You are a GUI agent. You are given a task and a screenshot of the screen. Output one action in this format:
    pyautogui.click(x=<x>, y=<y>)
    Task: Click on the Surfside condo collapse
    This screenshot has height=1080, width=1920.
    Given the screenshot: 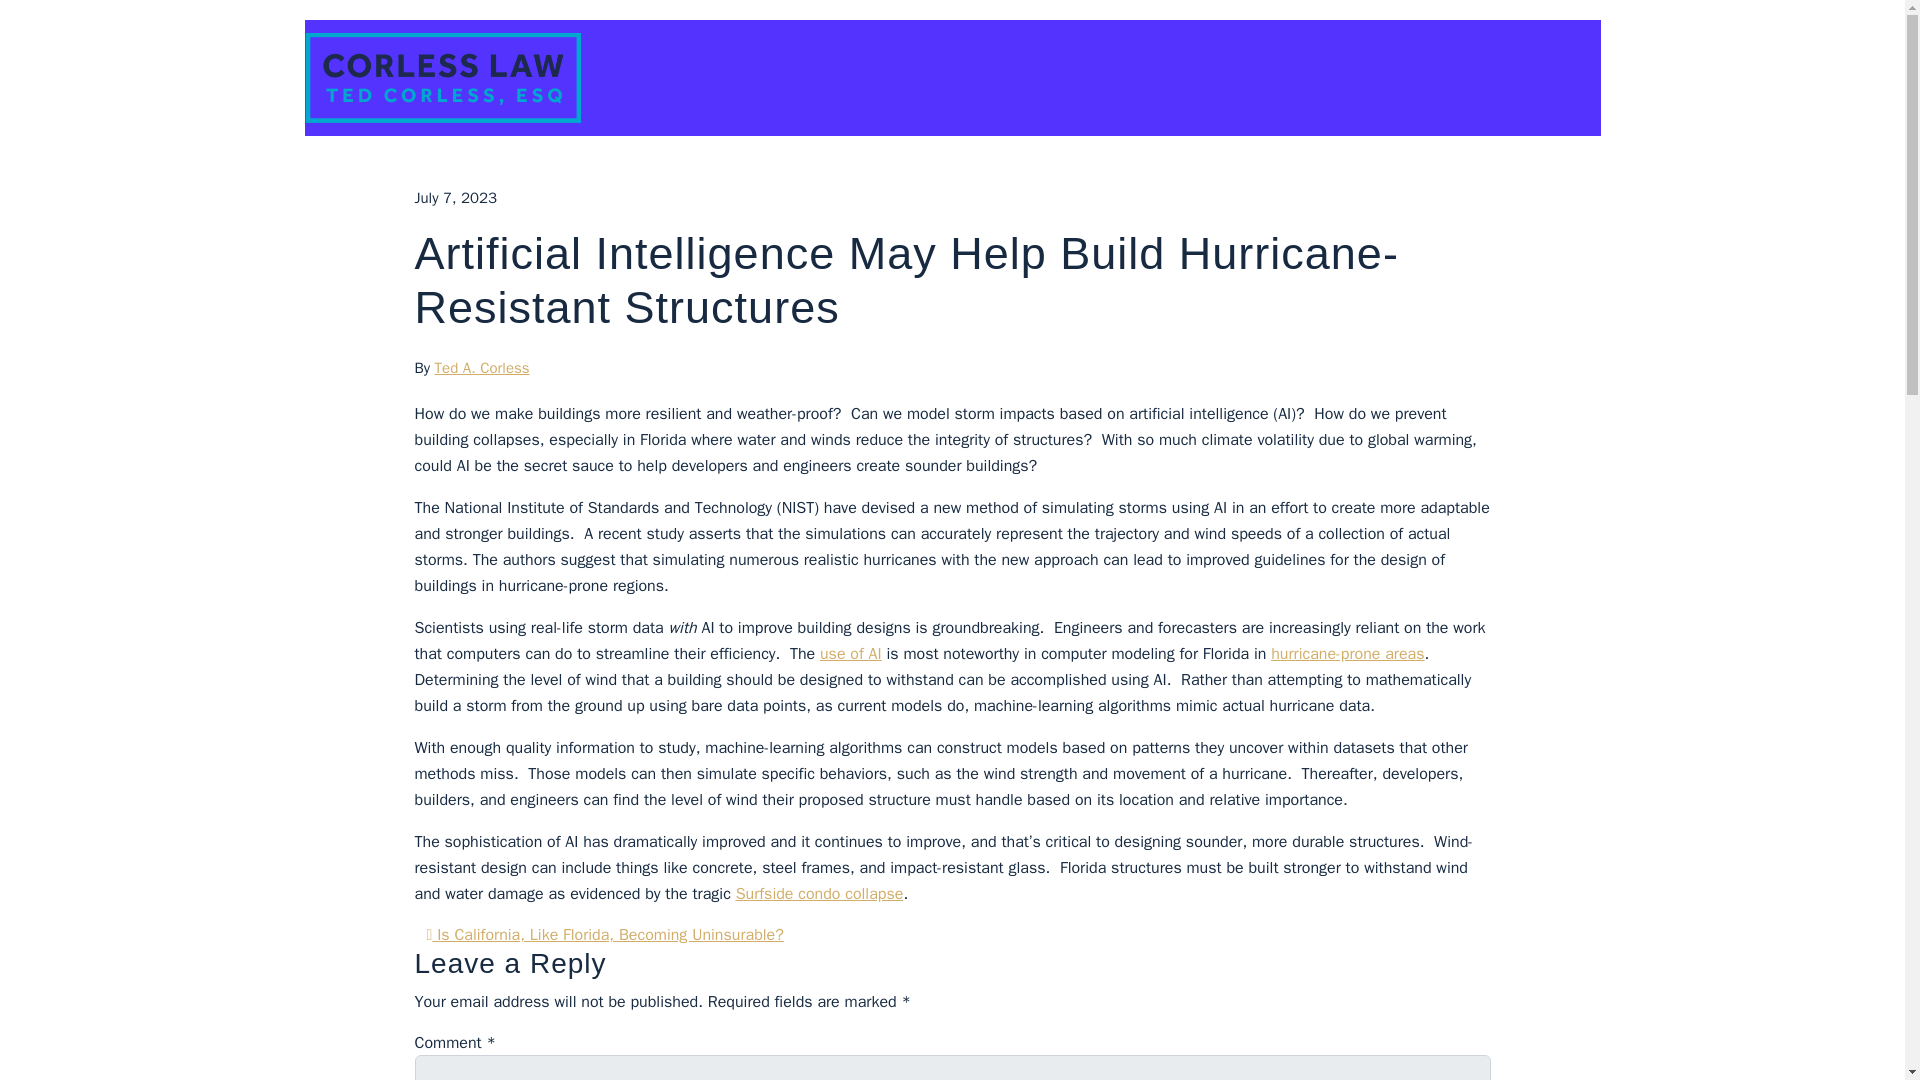 What is the action you would take?
    pyautogui.click(x=820, y=894)
    